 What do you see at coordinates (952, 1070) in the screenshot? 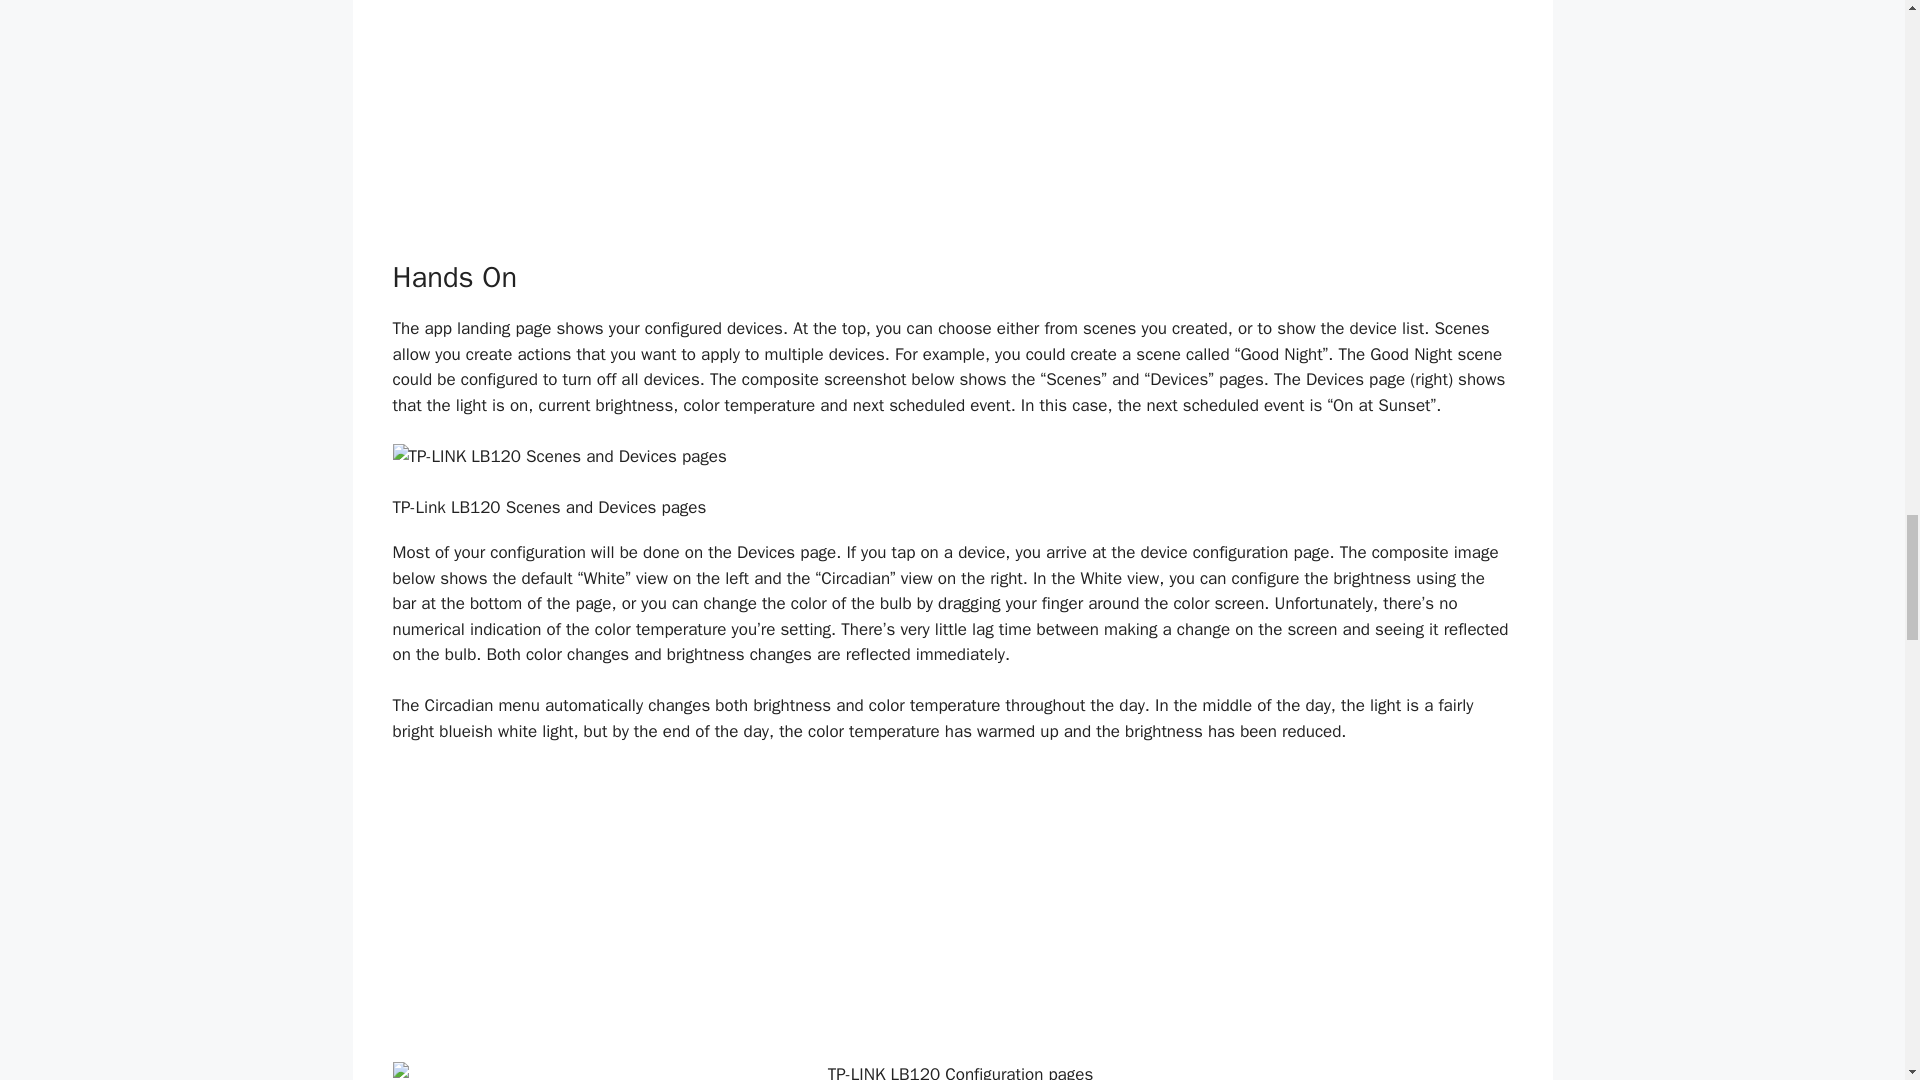
I see `TP-LINK LB120 Configuration pages` at bounding box center [952, 1070].